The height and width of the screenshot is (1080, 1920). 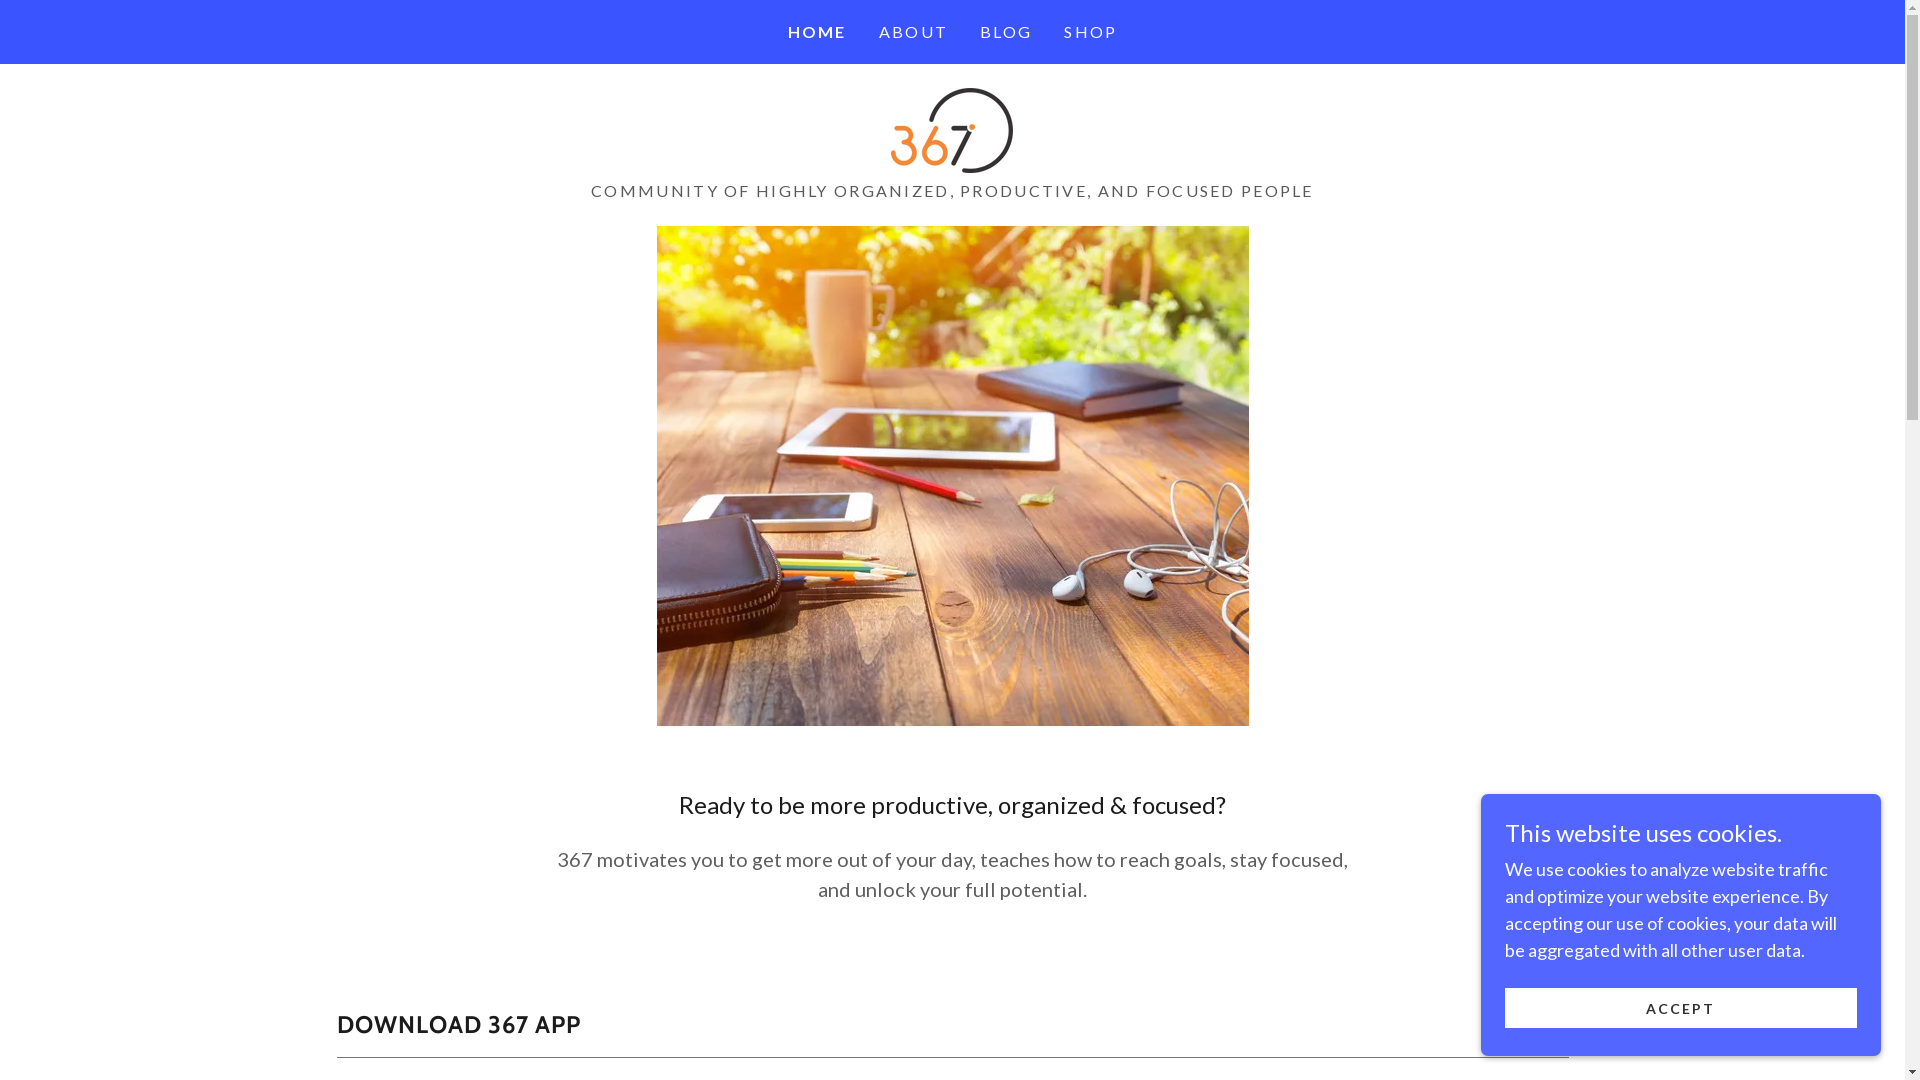 What do you see at coordinates (914, 32) in the screenshot?
I see `ABOUT` at bounding box center [914, 32].